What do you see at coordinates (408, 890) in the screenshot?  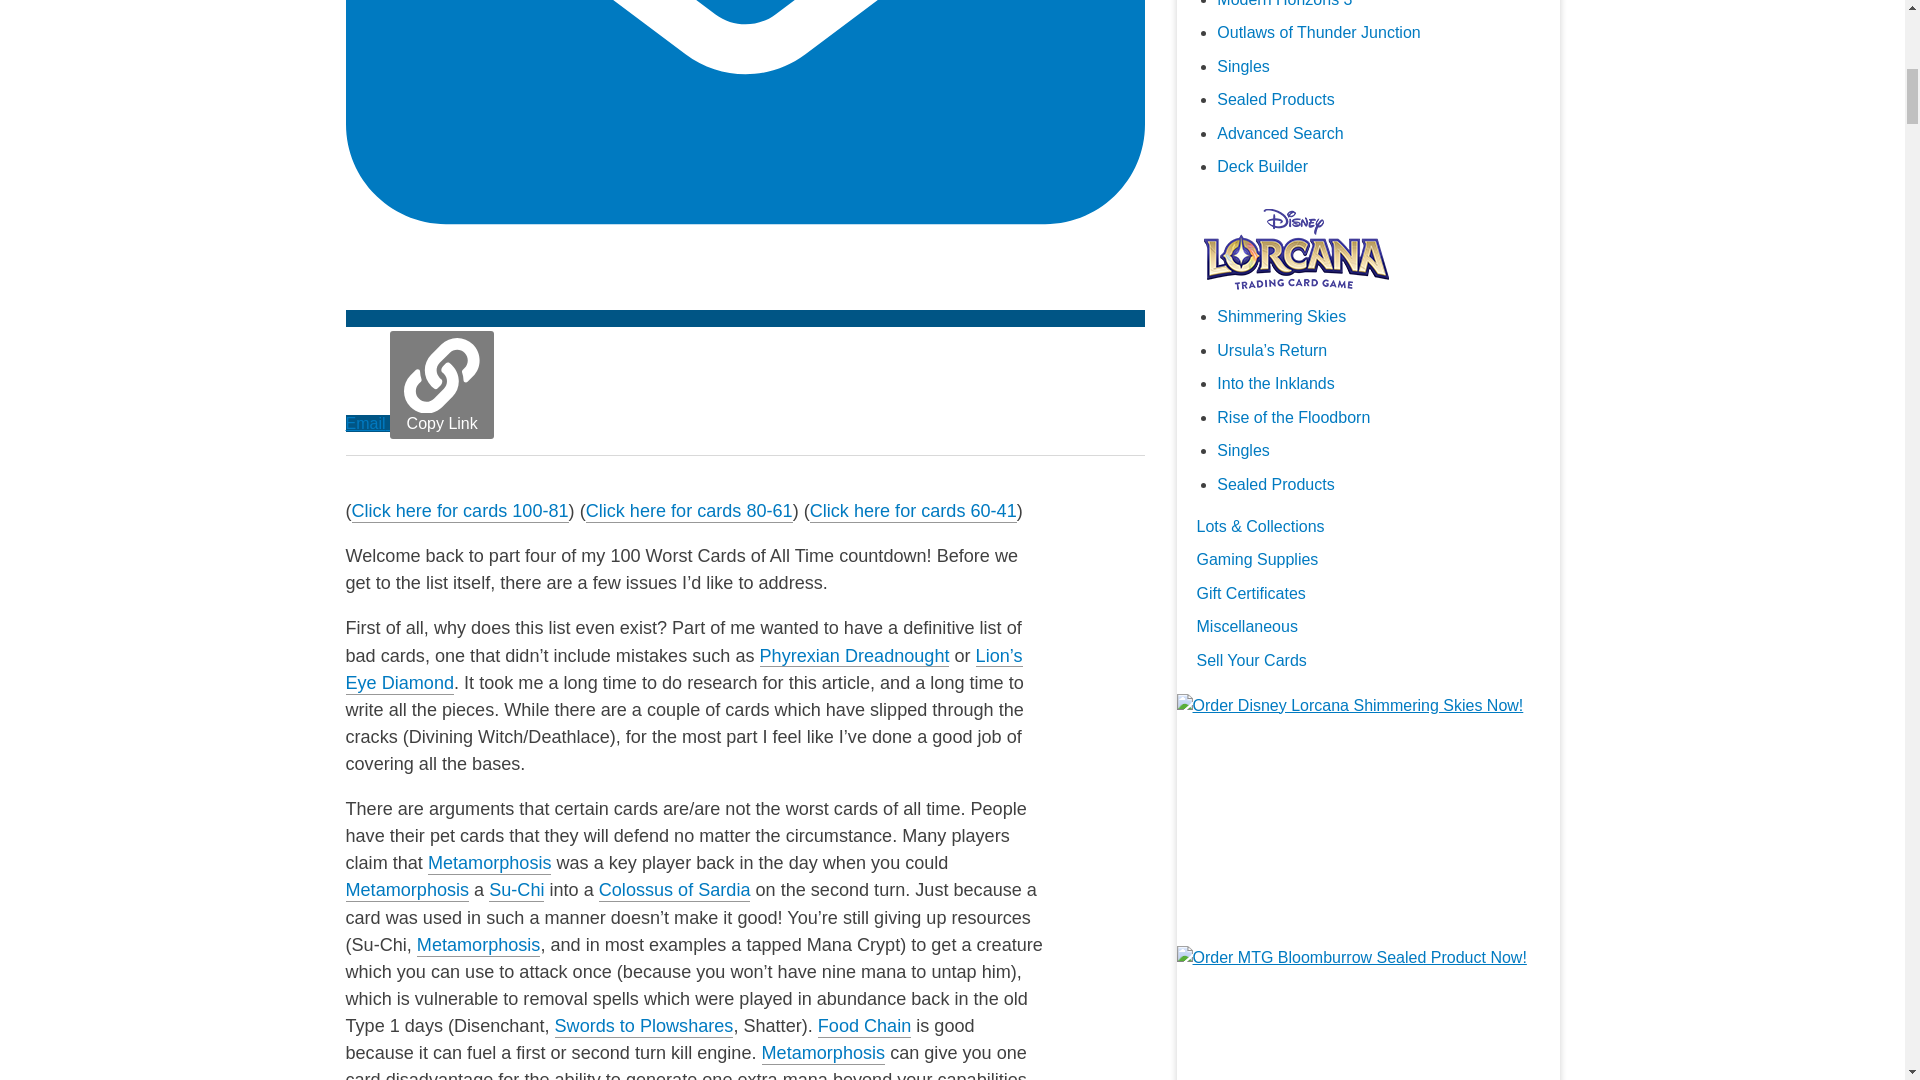 I see `Metamorphosis` at bounding box center [408, 890].